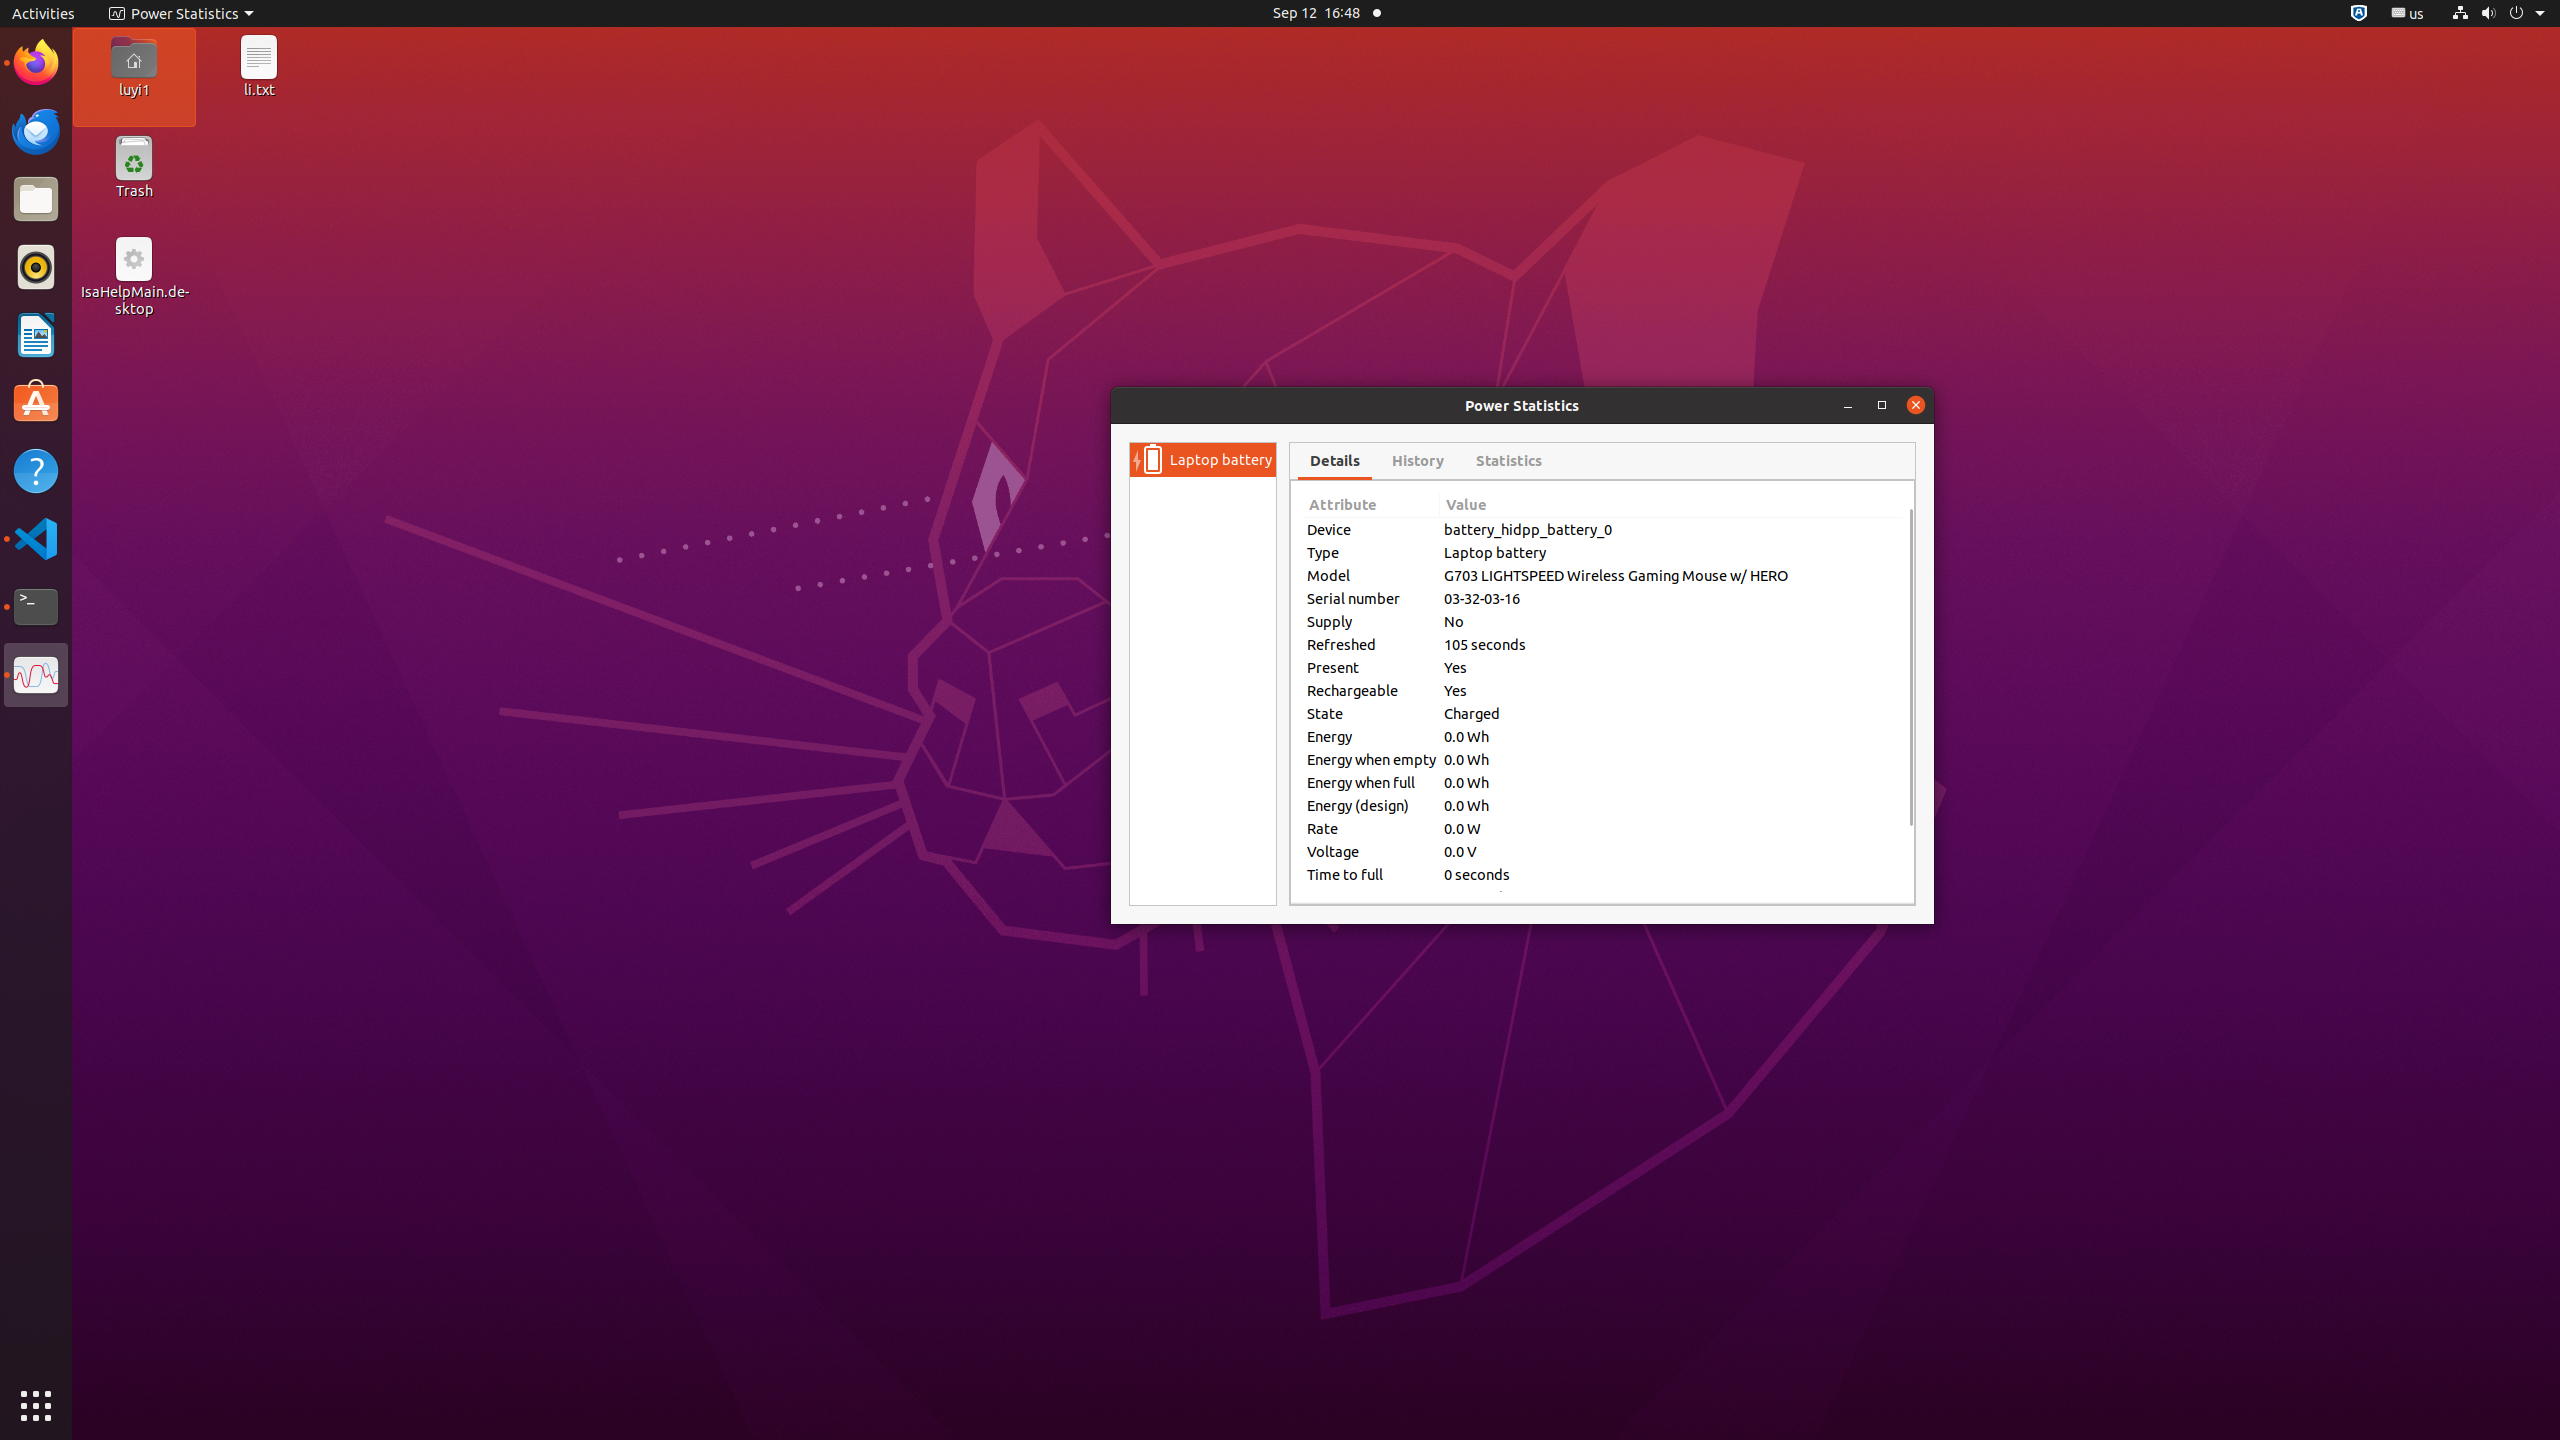  What do you see at coordinates (1671, 506) in the screenshot?
I see `Value` at bounding box center [1671, 506].